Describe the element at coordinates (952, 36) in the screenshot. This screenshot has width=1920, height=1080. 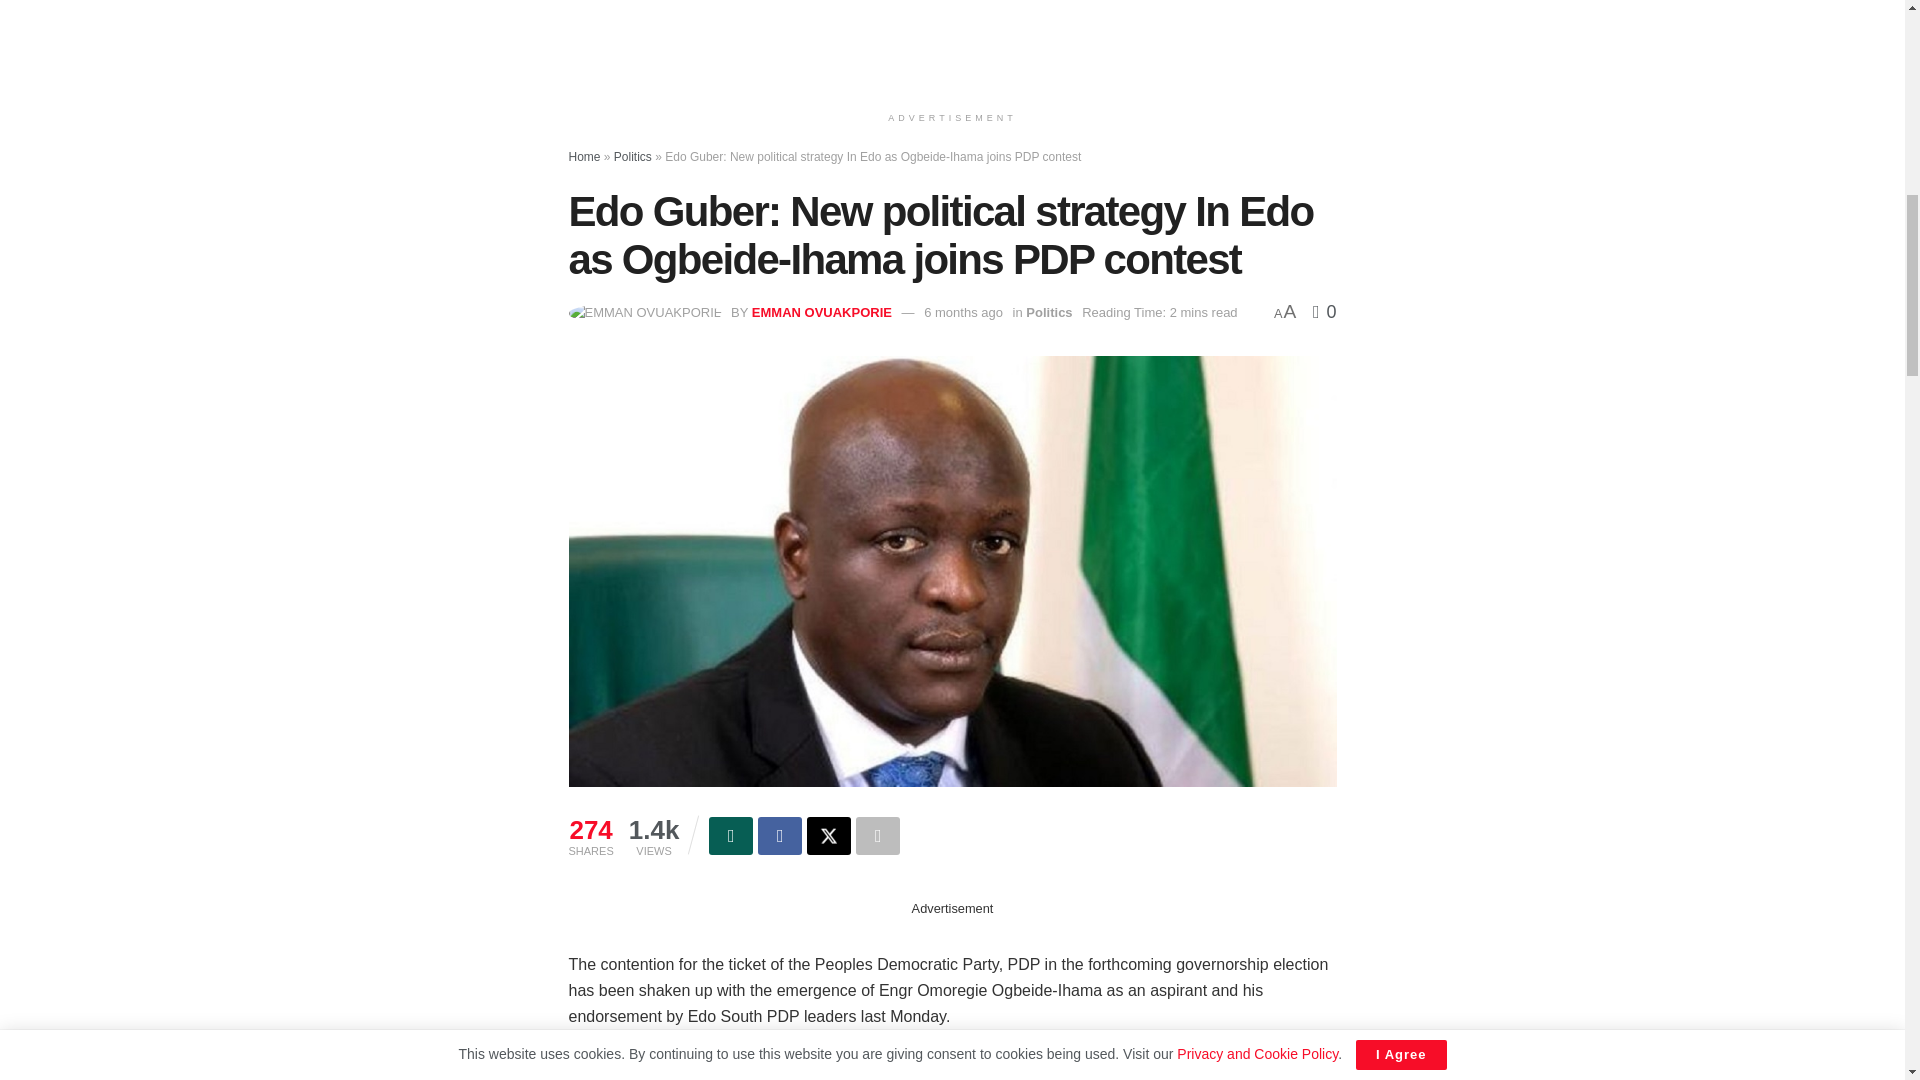
I see `Advertisement` at that location.